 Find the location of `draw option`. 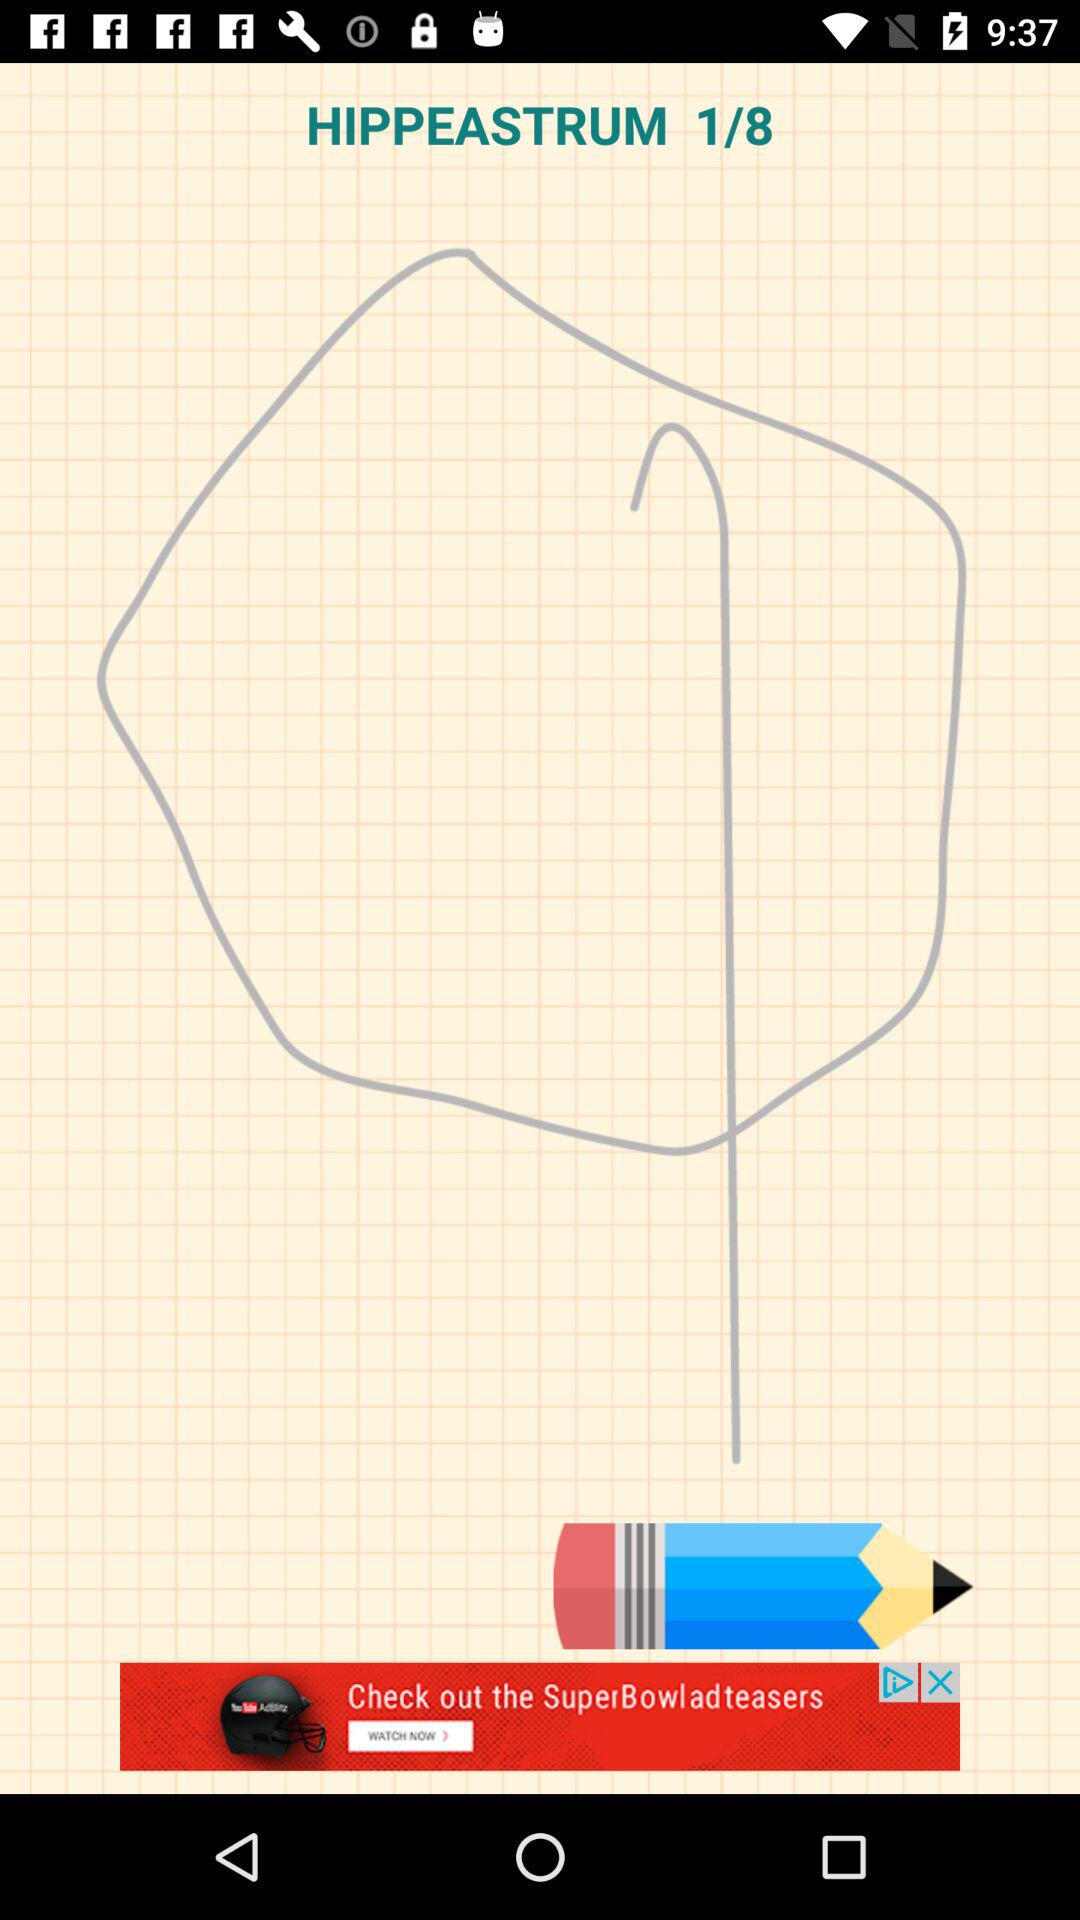

draw option is located at coordinates (763, 1586).